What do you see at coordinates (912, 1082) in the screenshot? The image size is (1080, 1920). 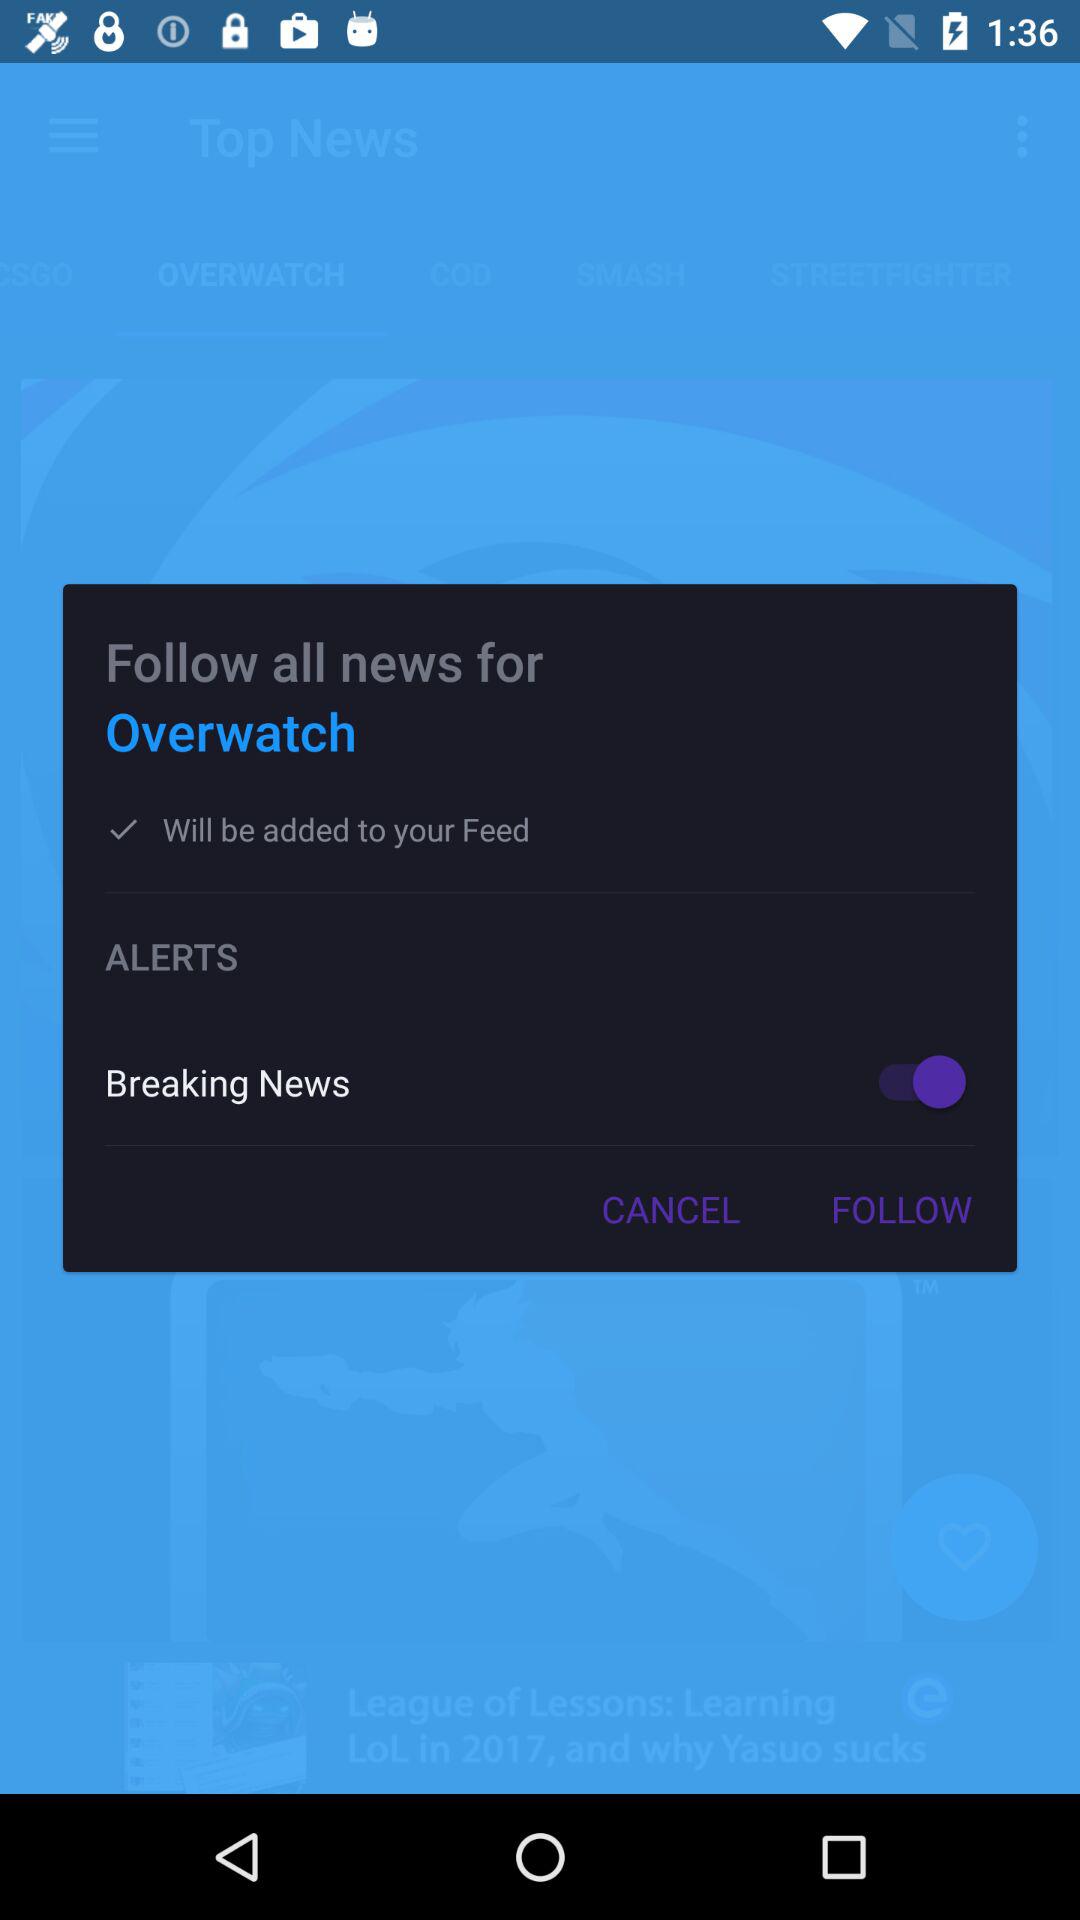 I see `toggle breaking news option` at bounding box center [912, 1082].